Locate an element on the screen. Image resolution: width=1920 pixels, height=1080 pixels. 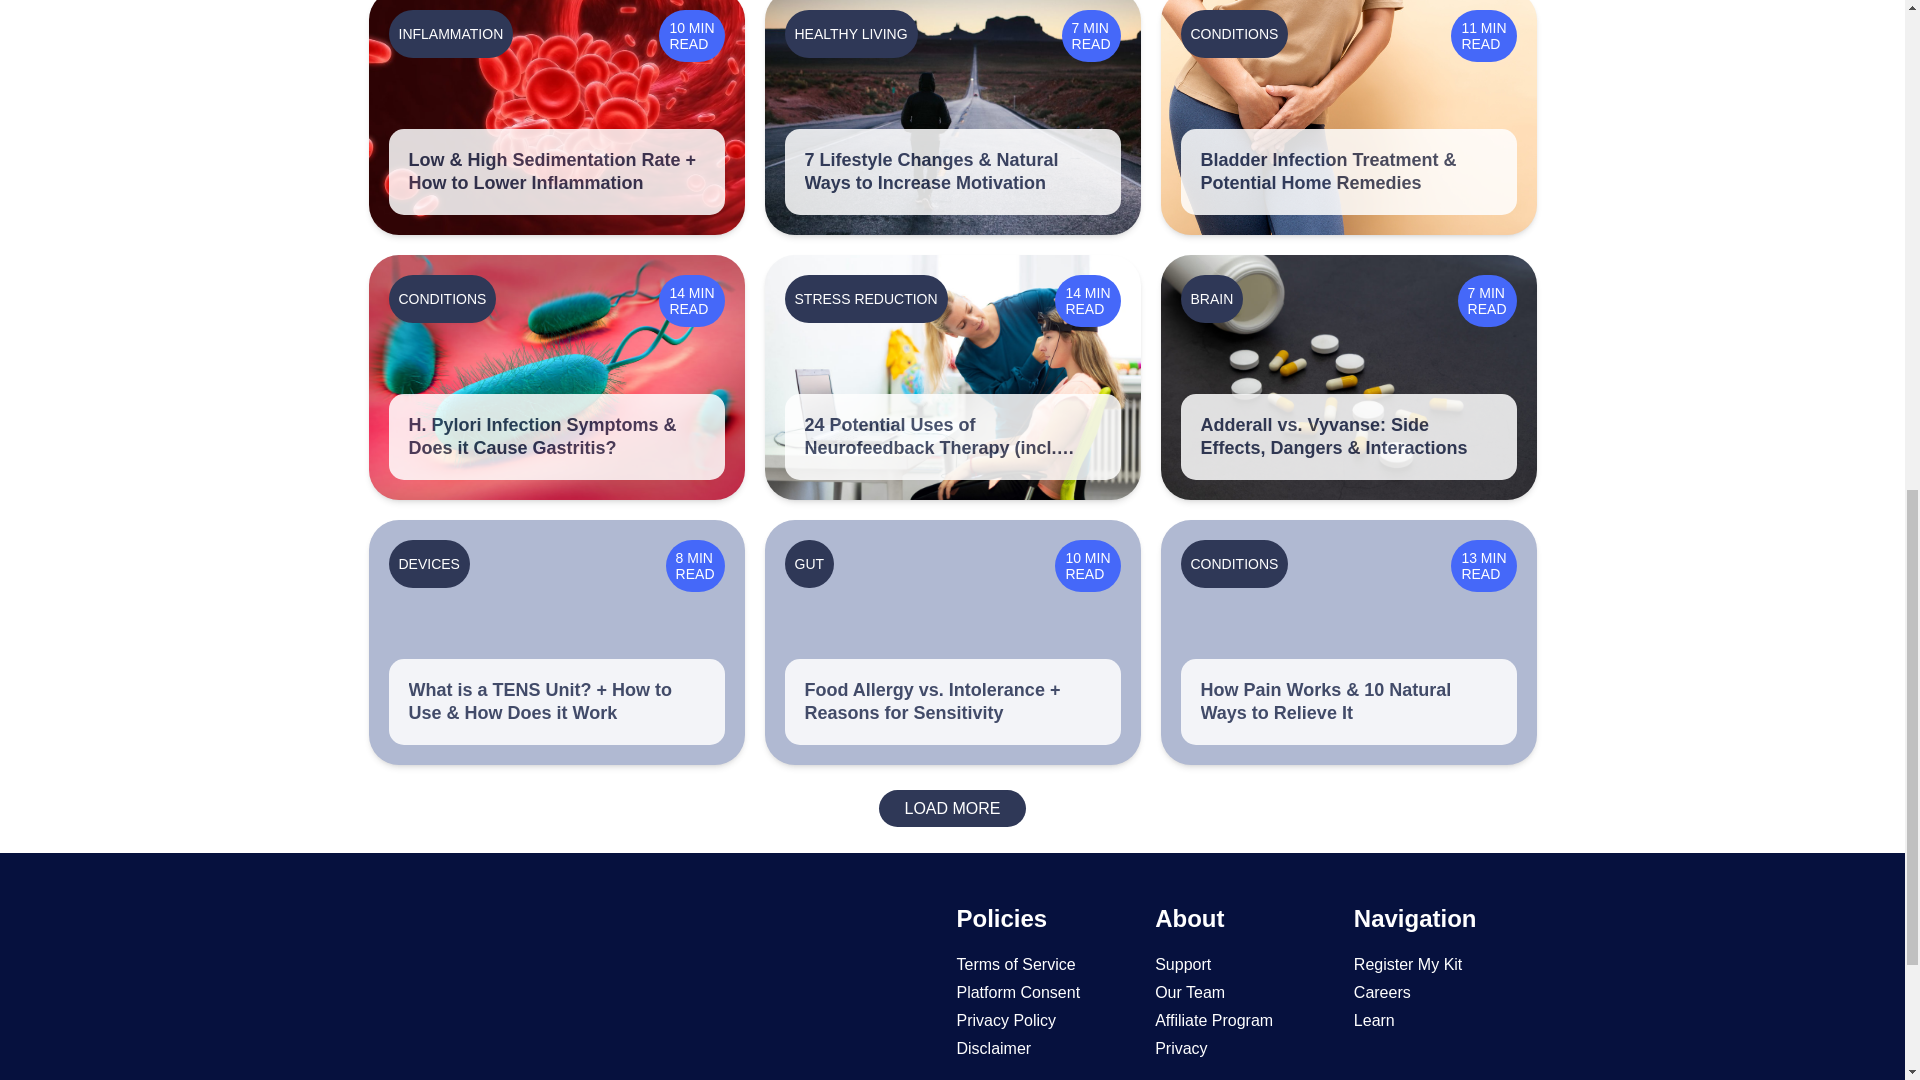
CONDITIONS is located at coordinates (441, 298).